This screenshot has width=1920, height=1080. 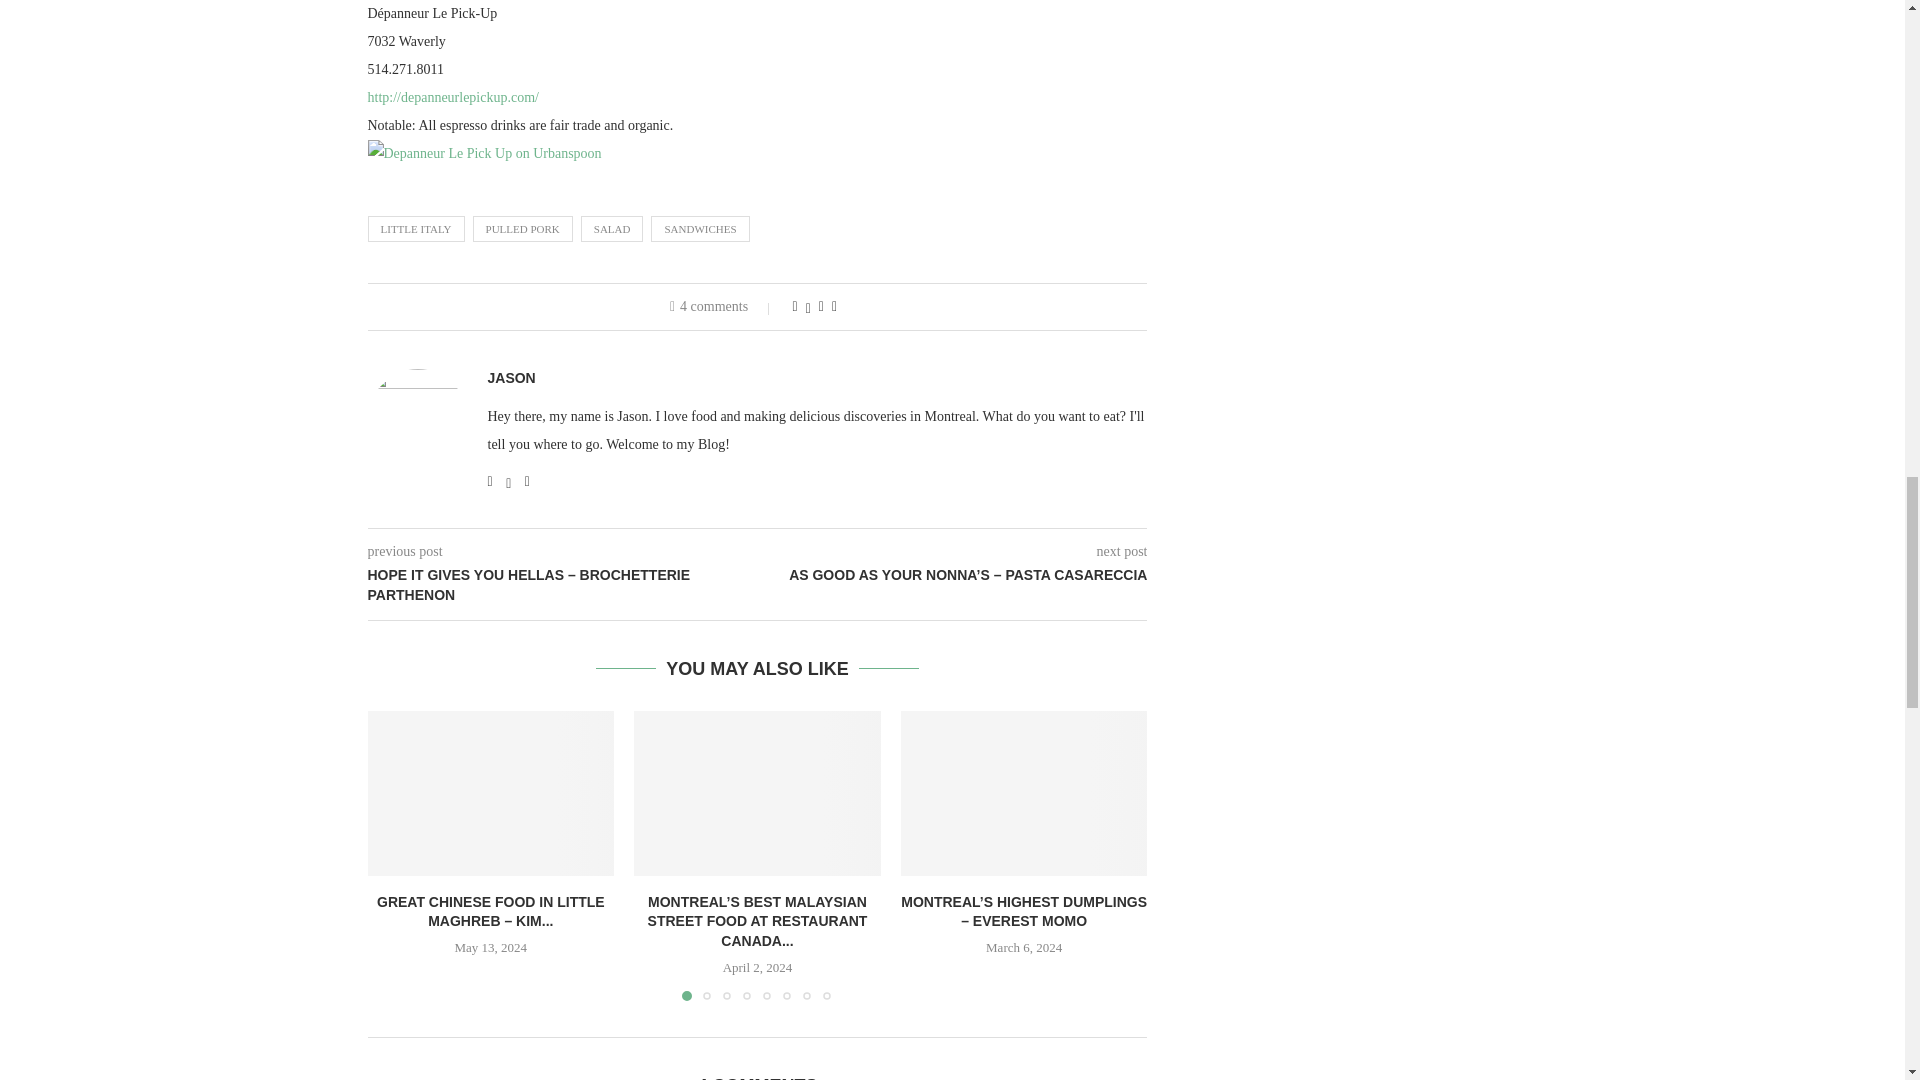 What do you see at coordinates (416, 228) in the screenshot?
I see `LITTLE ITALY` at bounding box center [416, 228].